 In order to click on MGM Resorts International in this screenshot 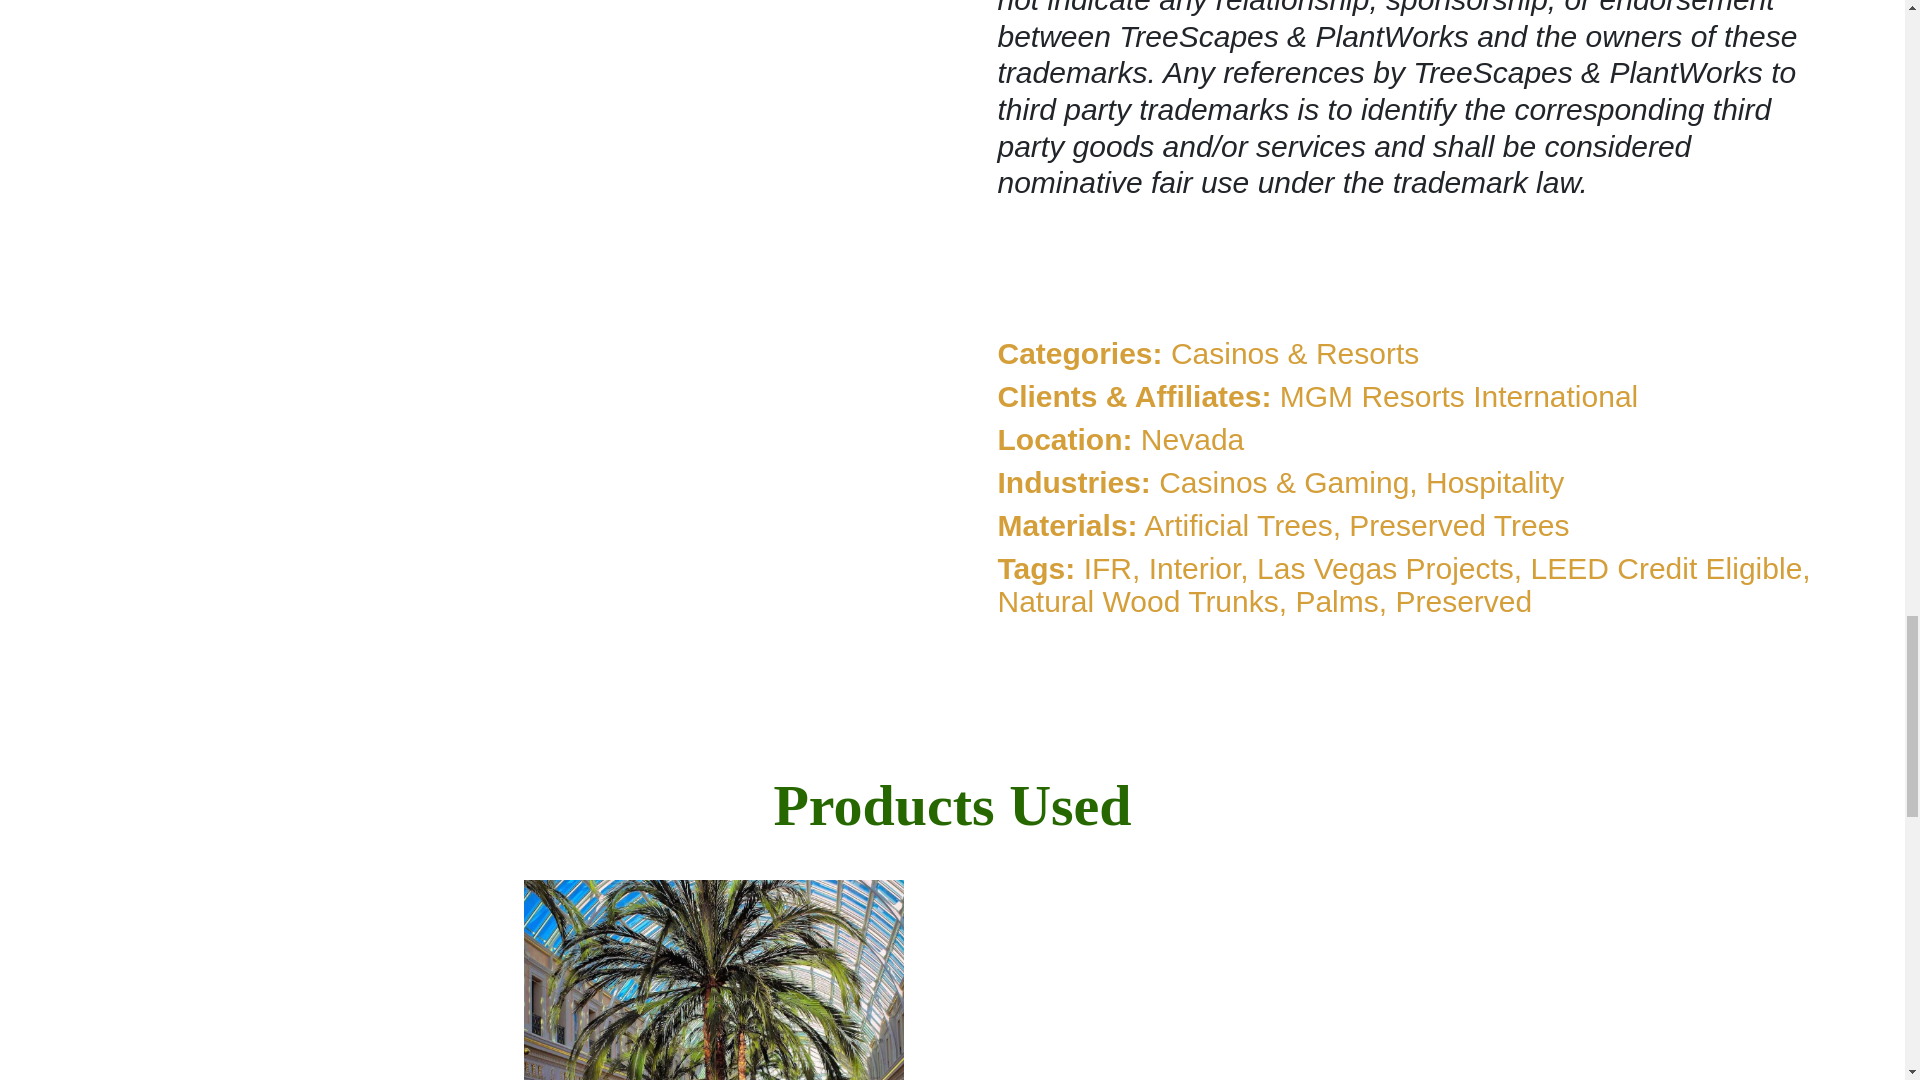, I will do `click(1458, 396)`.